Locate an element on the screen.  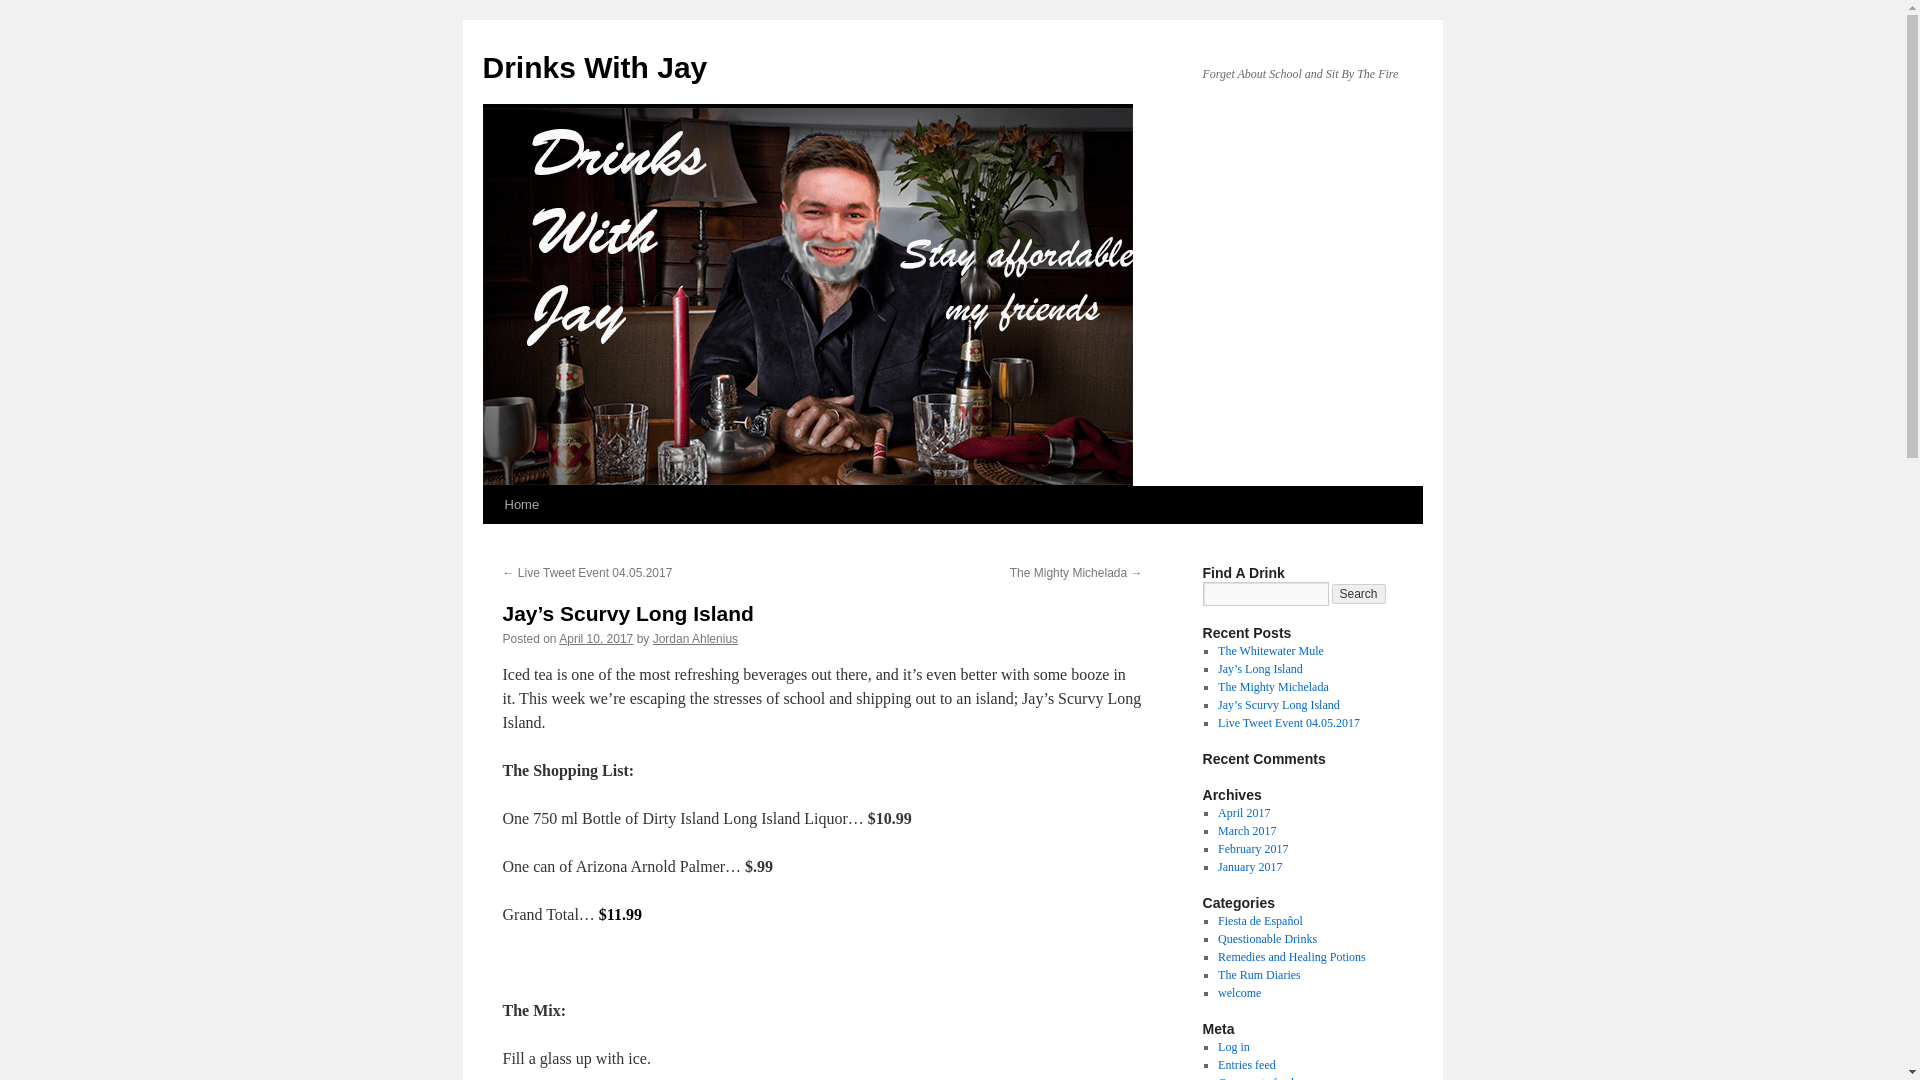
The Rum Diaries is located at coordinates (1259, 974).